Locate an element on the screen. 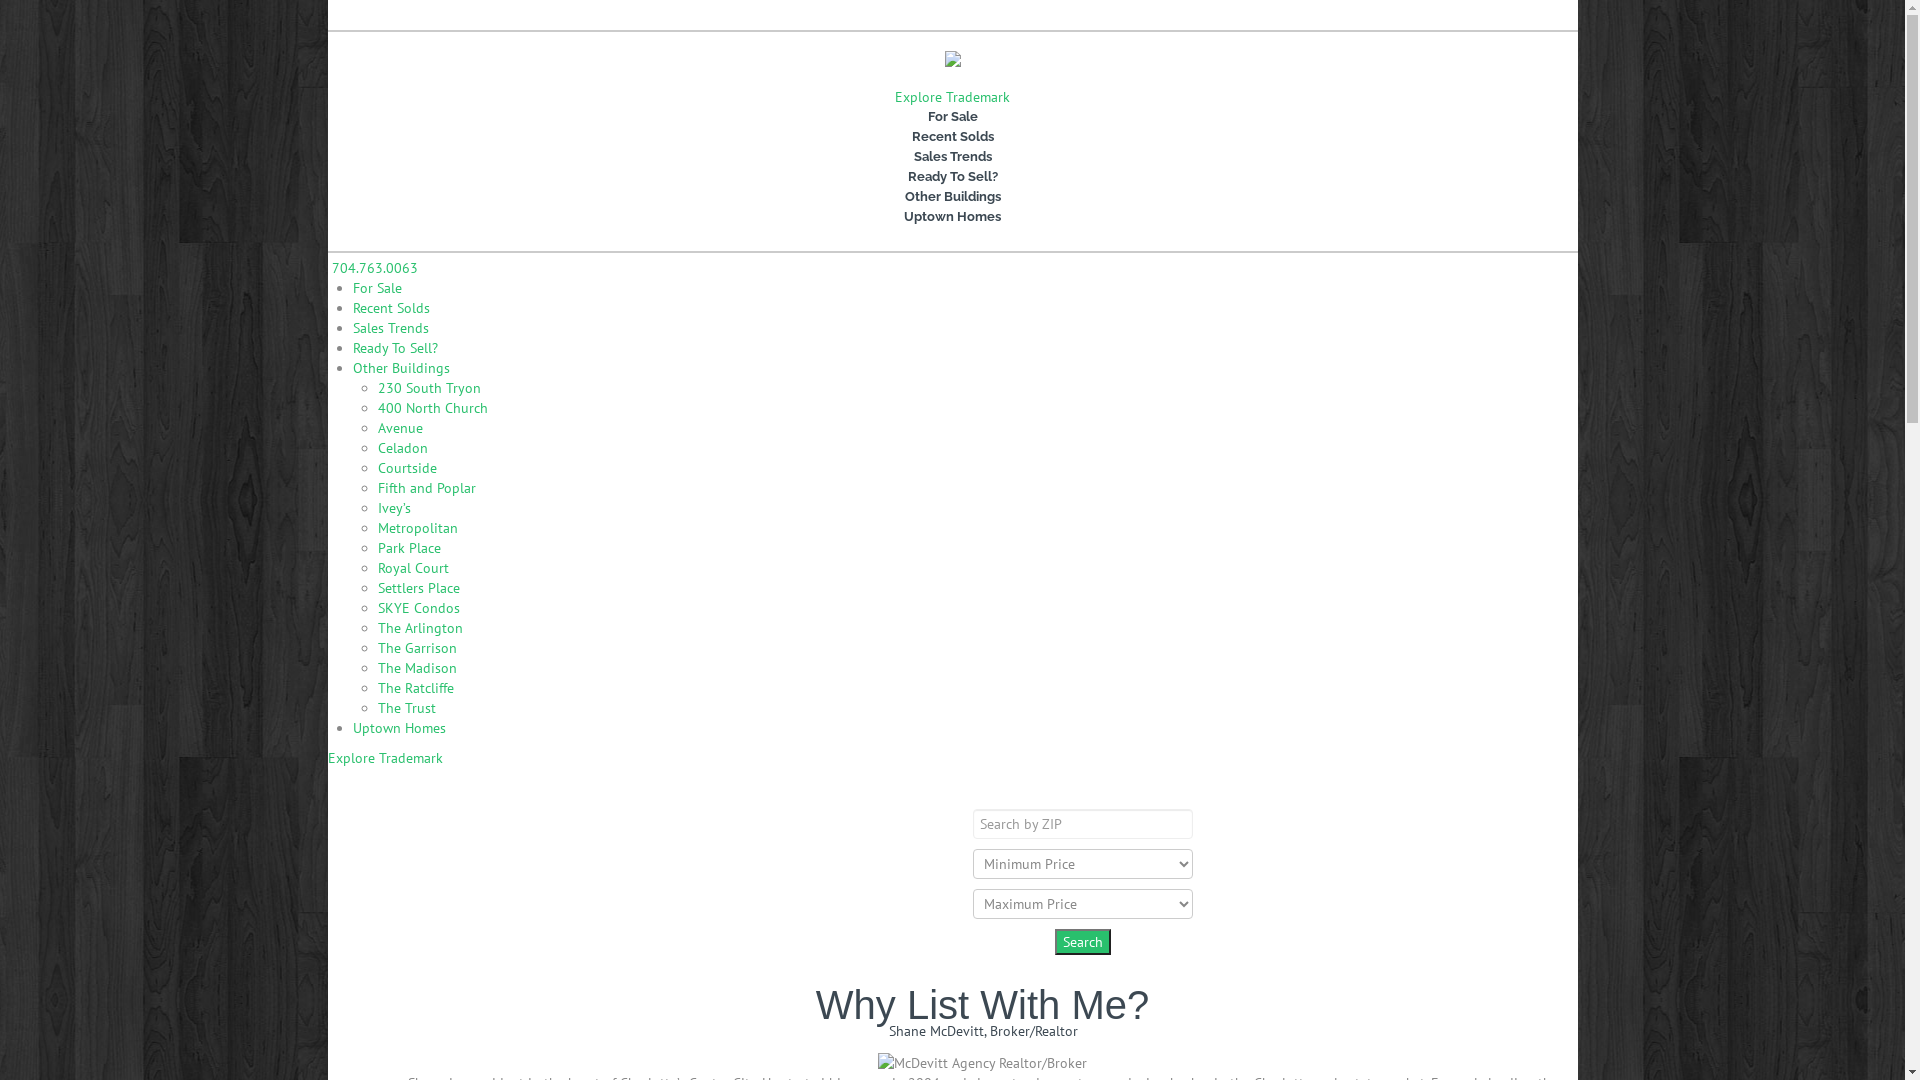 The height and width of the screenshot is (1080, 1920). Royal Court is located at coordinates (414, 568).